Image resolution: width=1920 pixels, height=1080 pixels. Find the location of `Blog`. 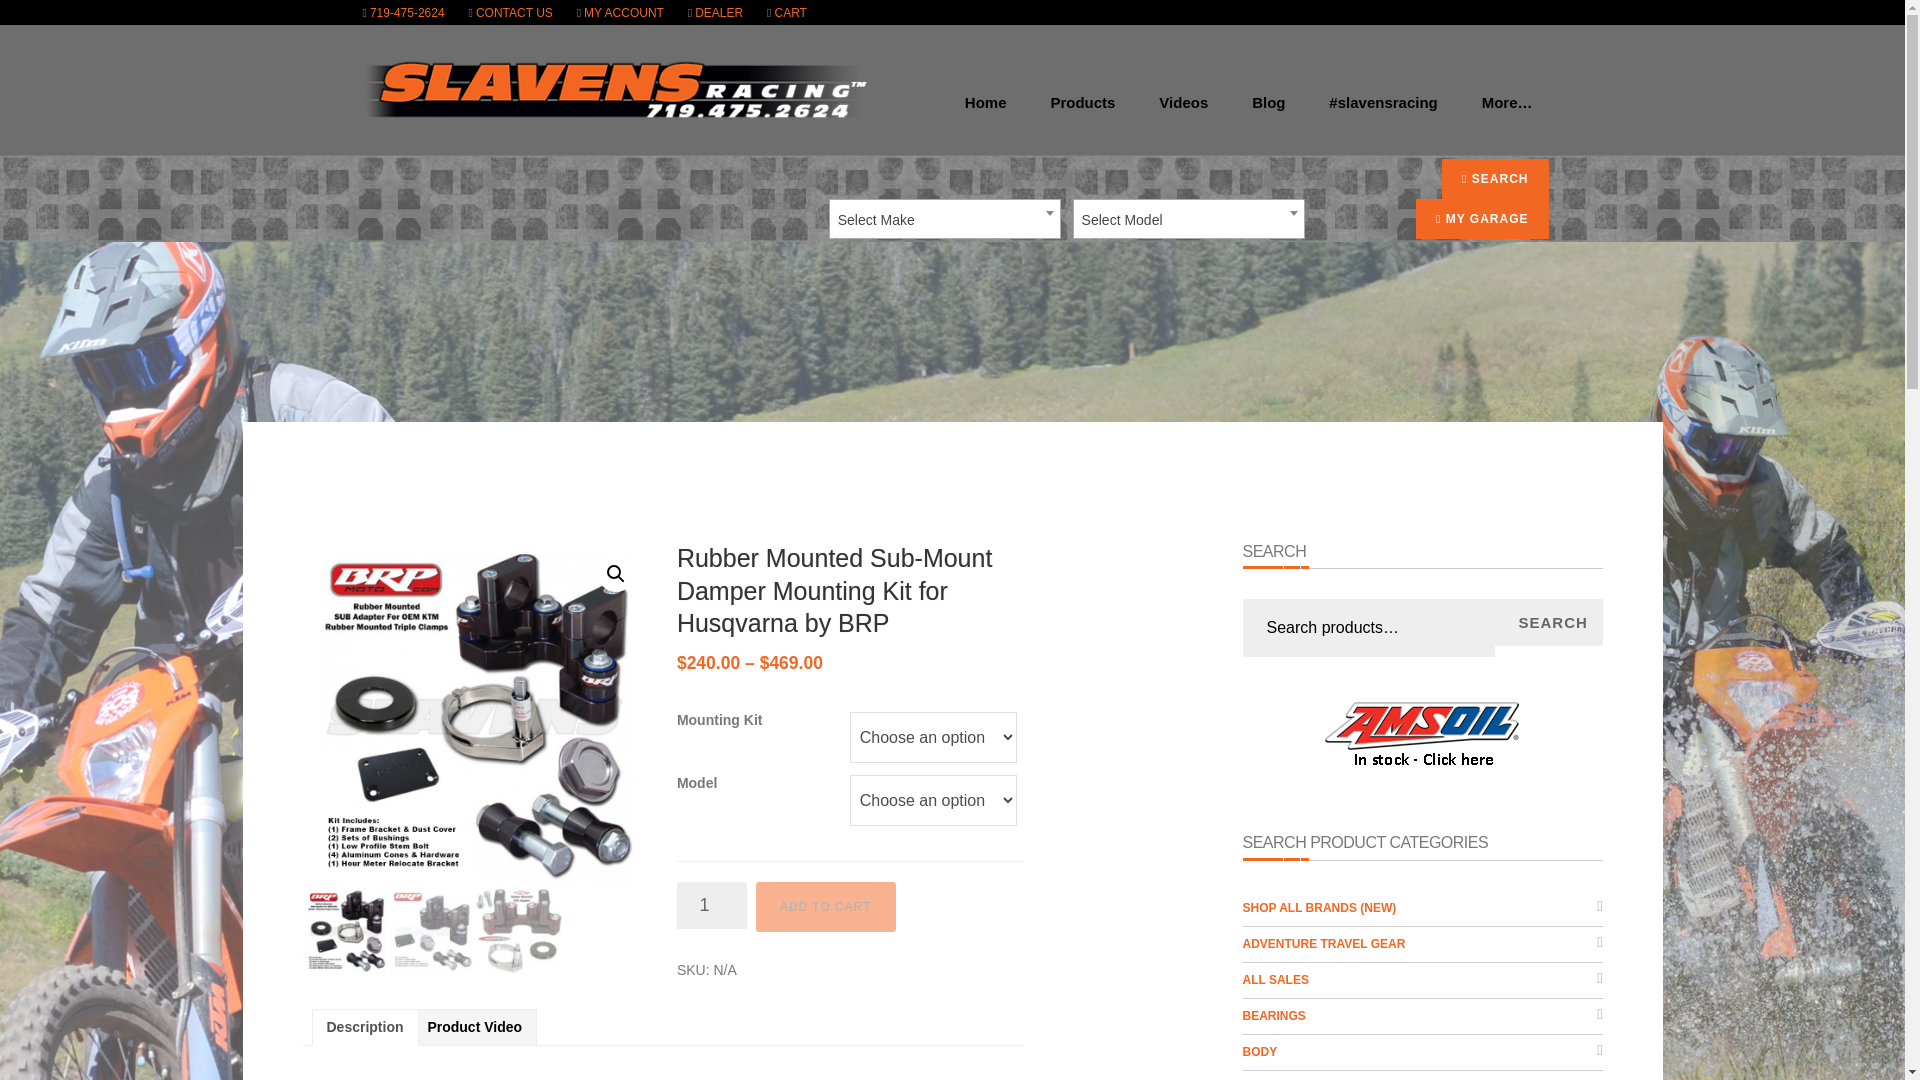

Blog is located at coordinates (1268, 114).